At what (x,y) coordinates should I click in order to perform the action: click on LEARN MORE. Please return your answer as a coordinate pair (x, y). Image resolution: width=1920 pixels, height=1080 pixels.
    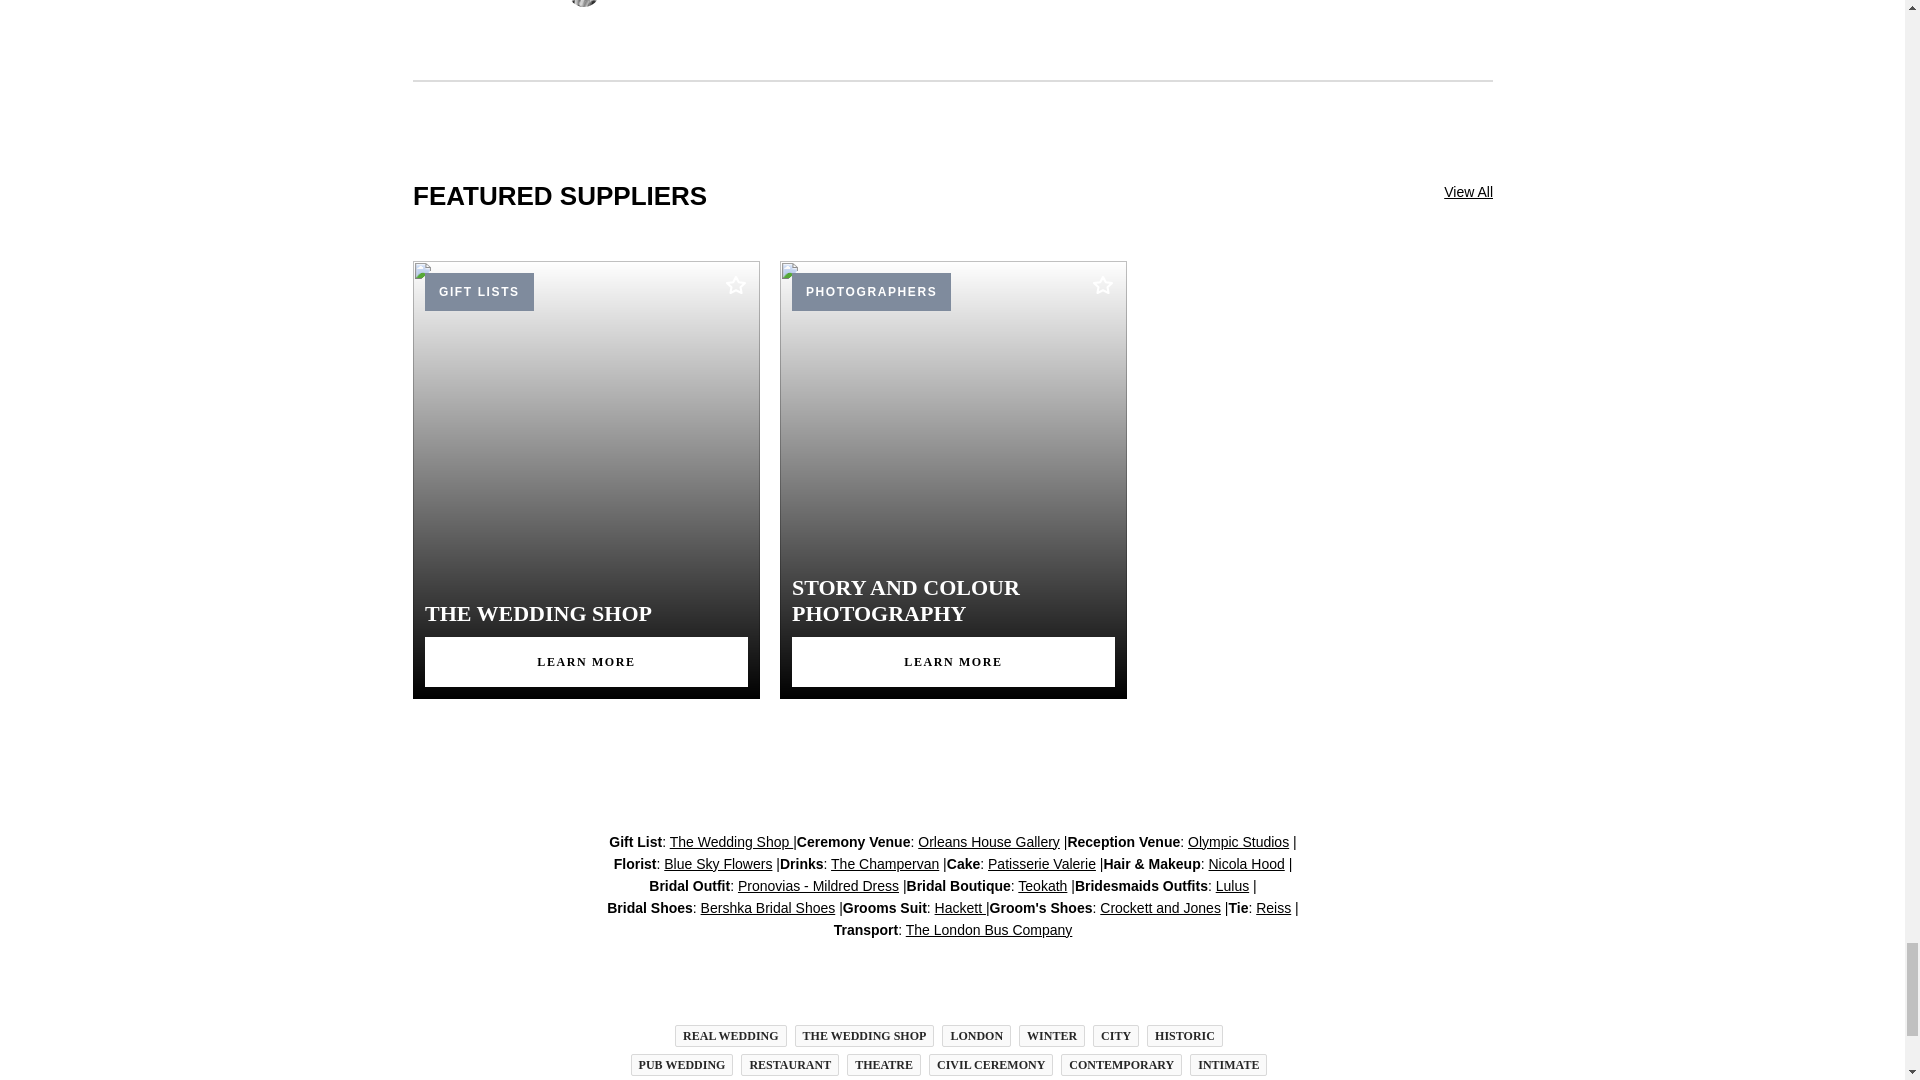
    Looking at the image, I should click on (953, 662).